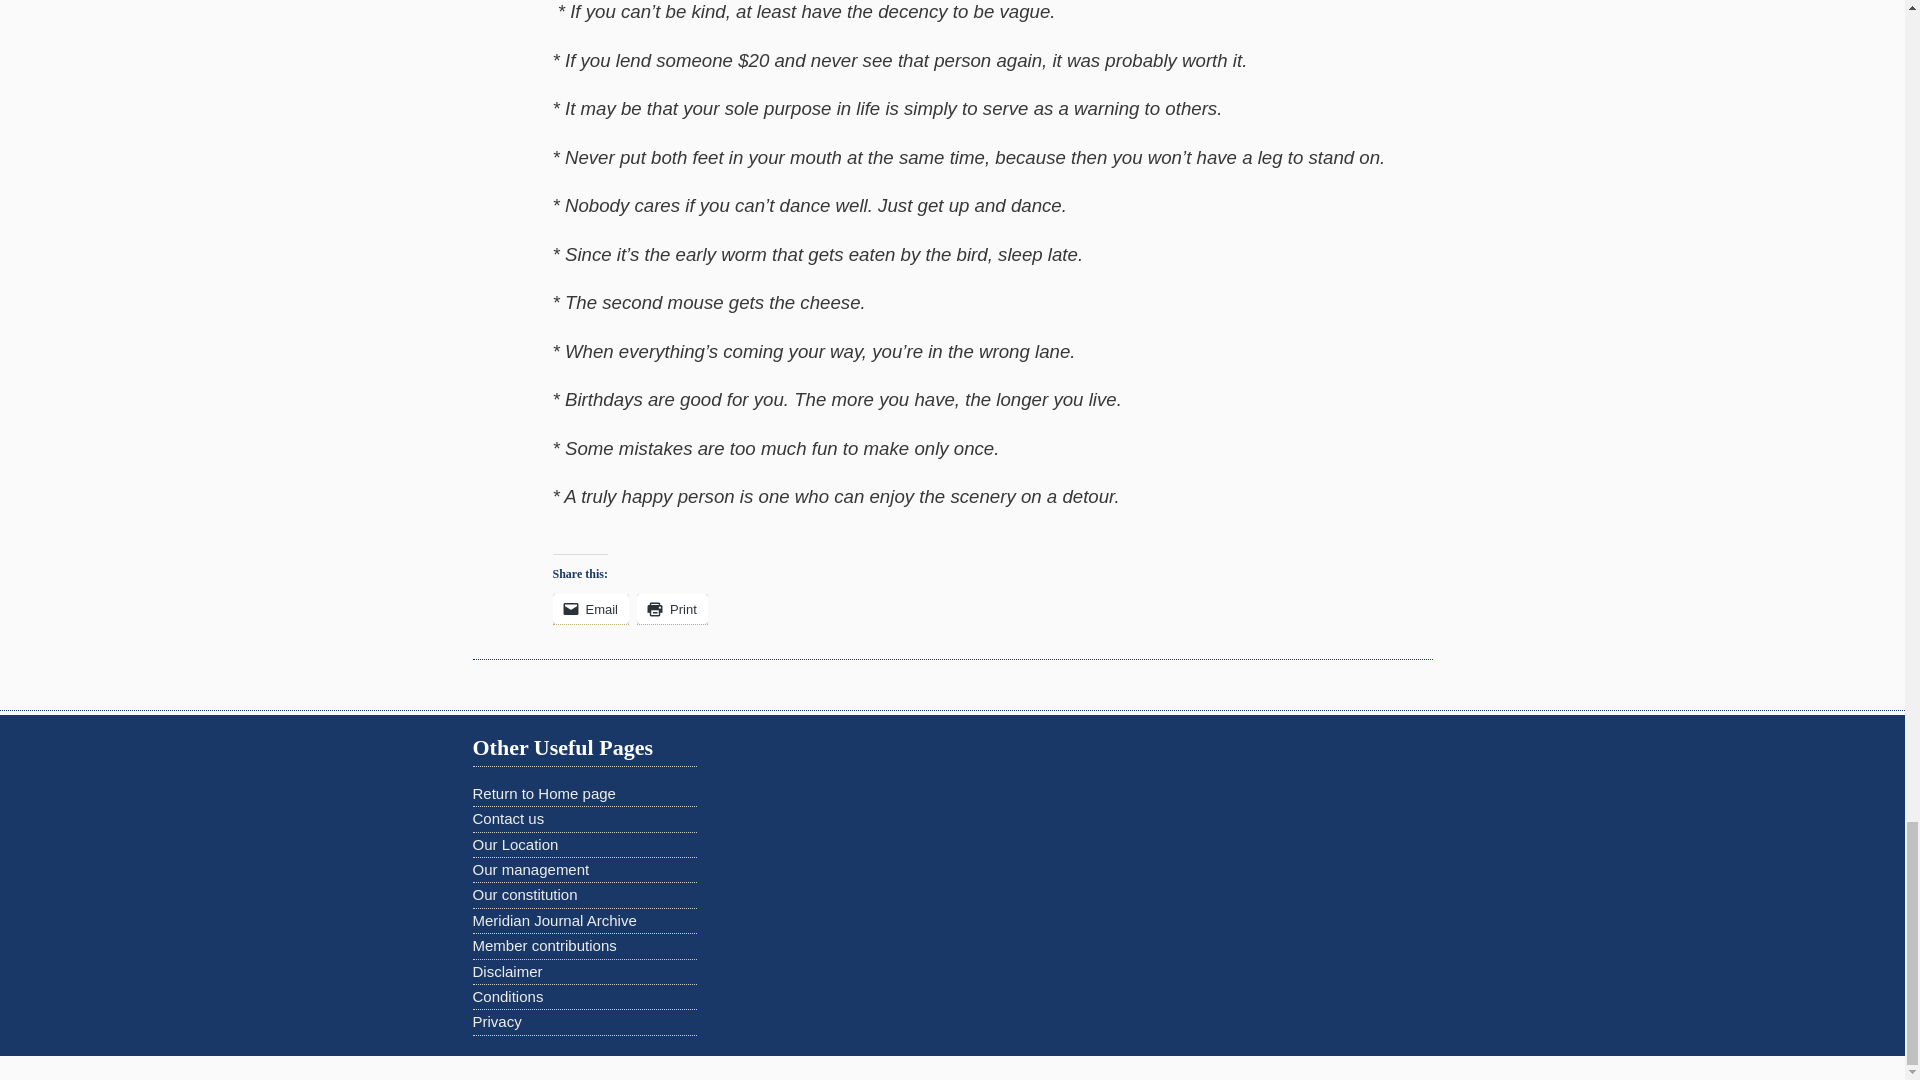 The height and width of the screenshot is (1080, 1920). I want to click on Our constitution, so click(524, 894).